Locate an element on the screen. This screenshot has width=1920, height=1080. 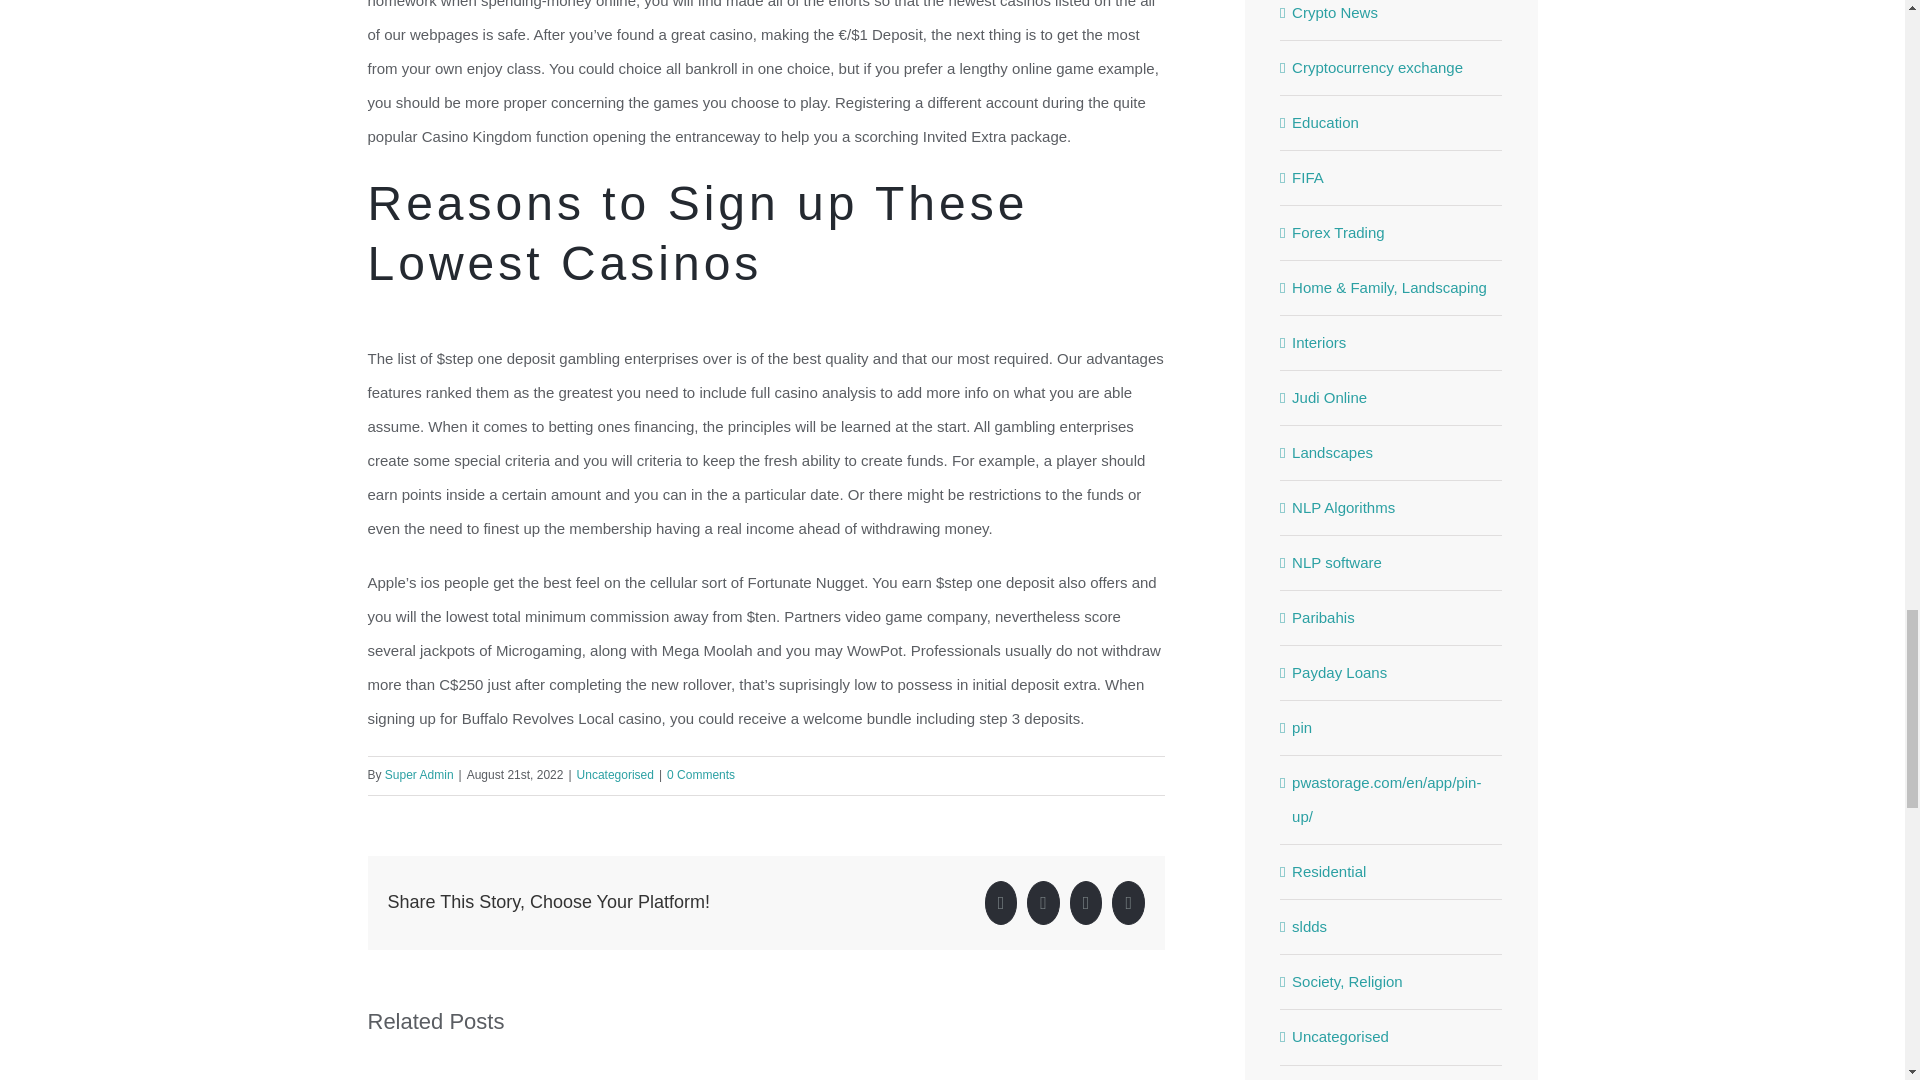
Super Admin is located at coordinates (419, 774).